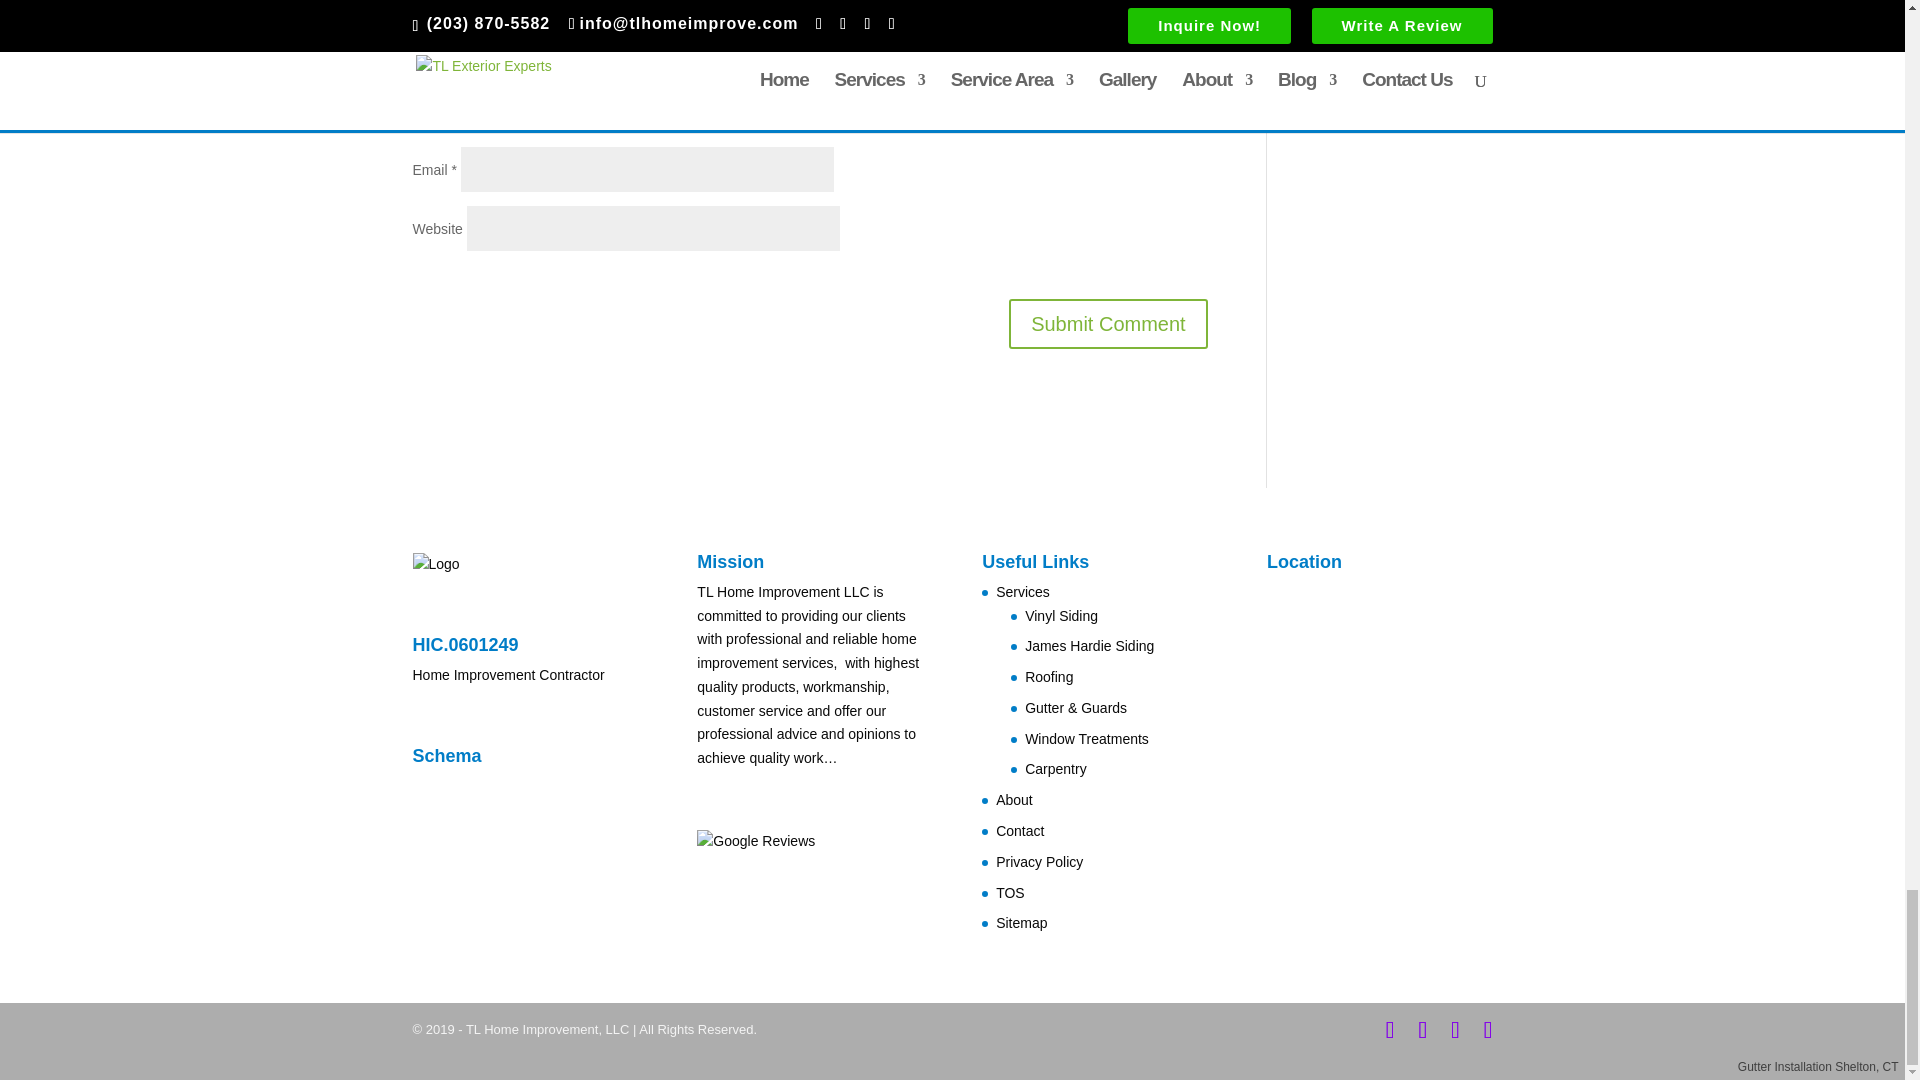 Image resolution: width=1920 pixels, height=1080 pixels. What do you see at coordinates (1108, 324) in the screenshot?
I see `Submit Comment` at bounding box center [1108, 324].